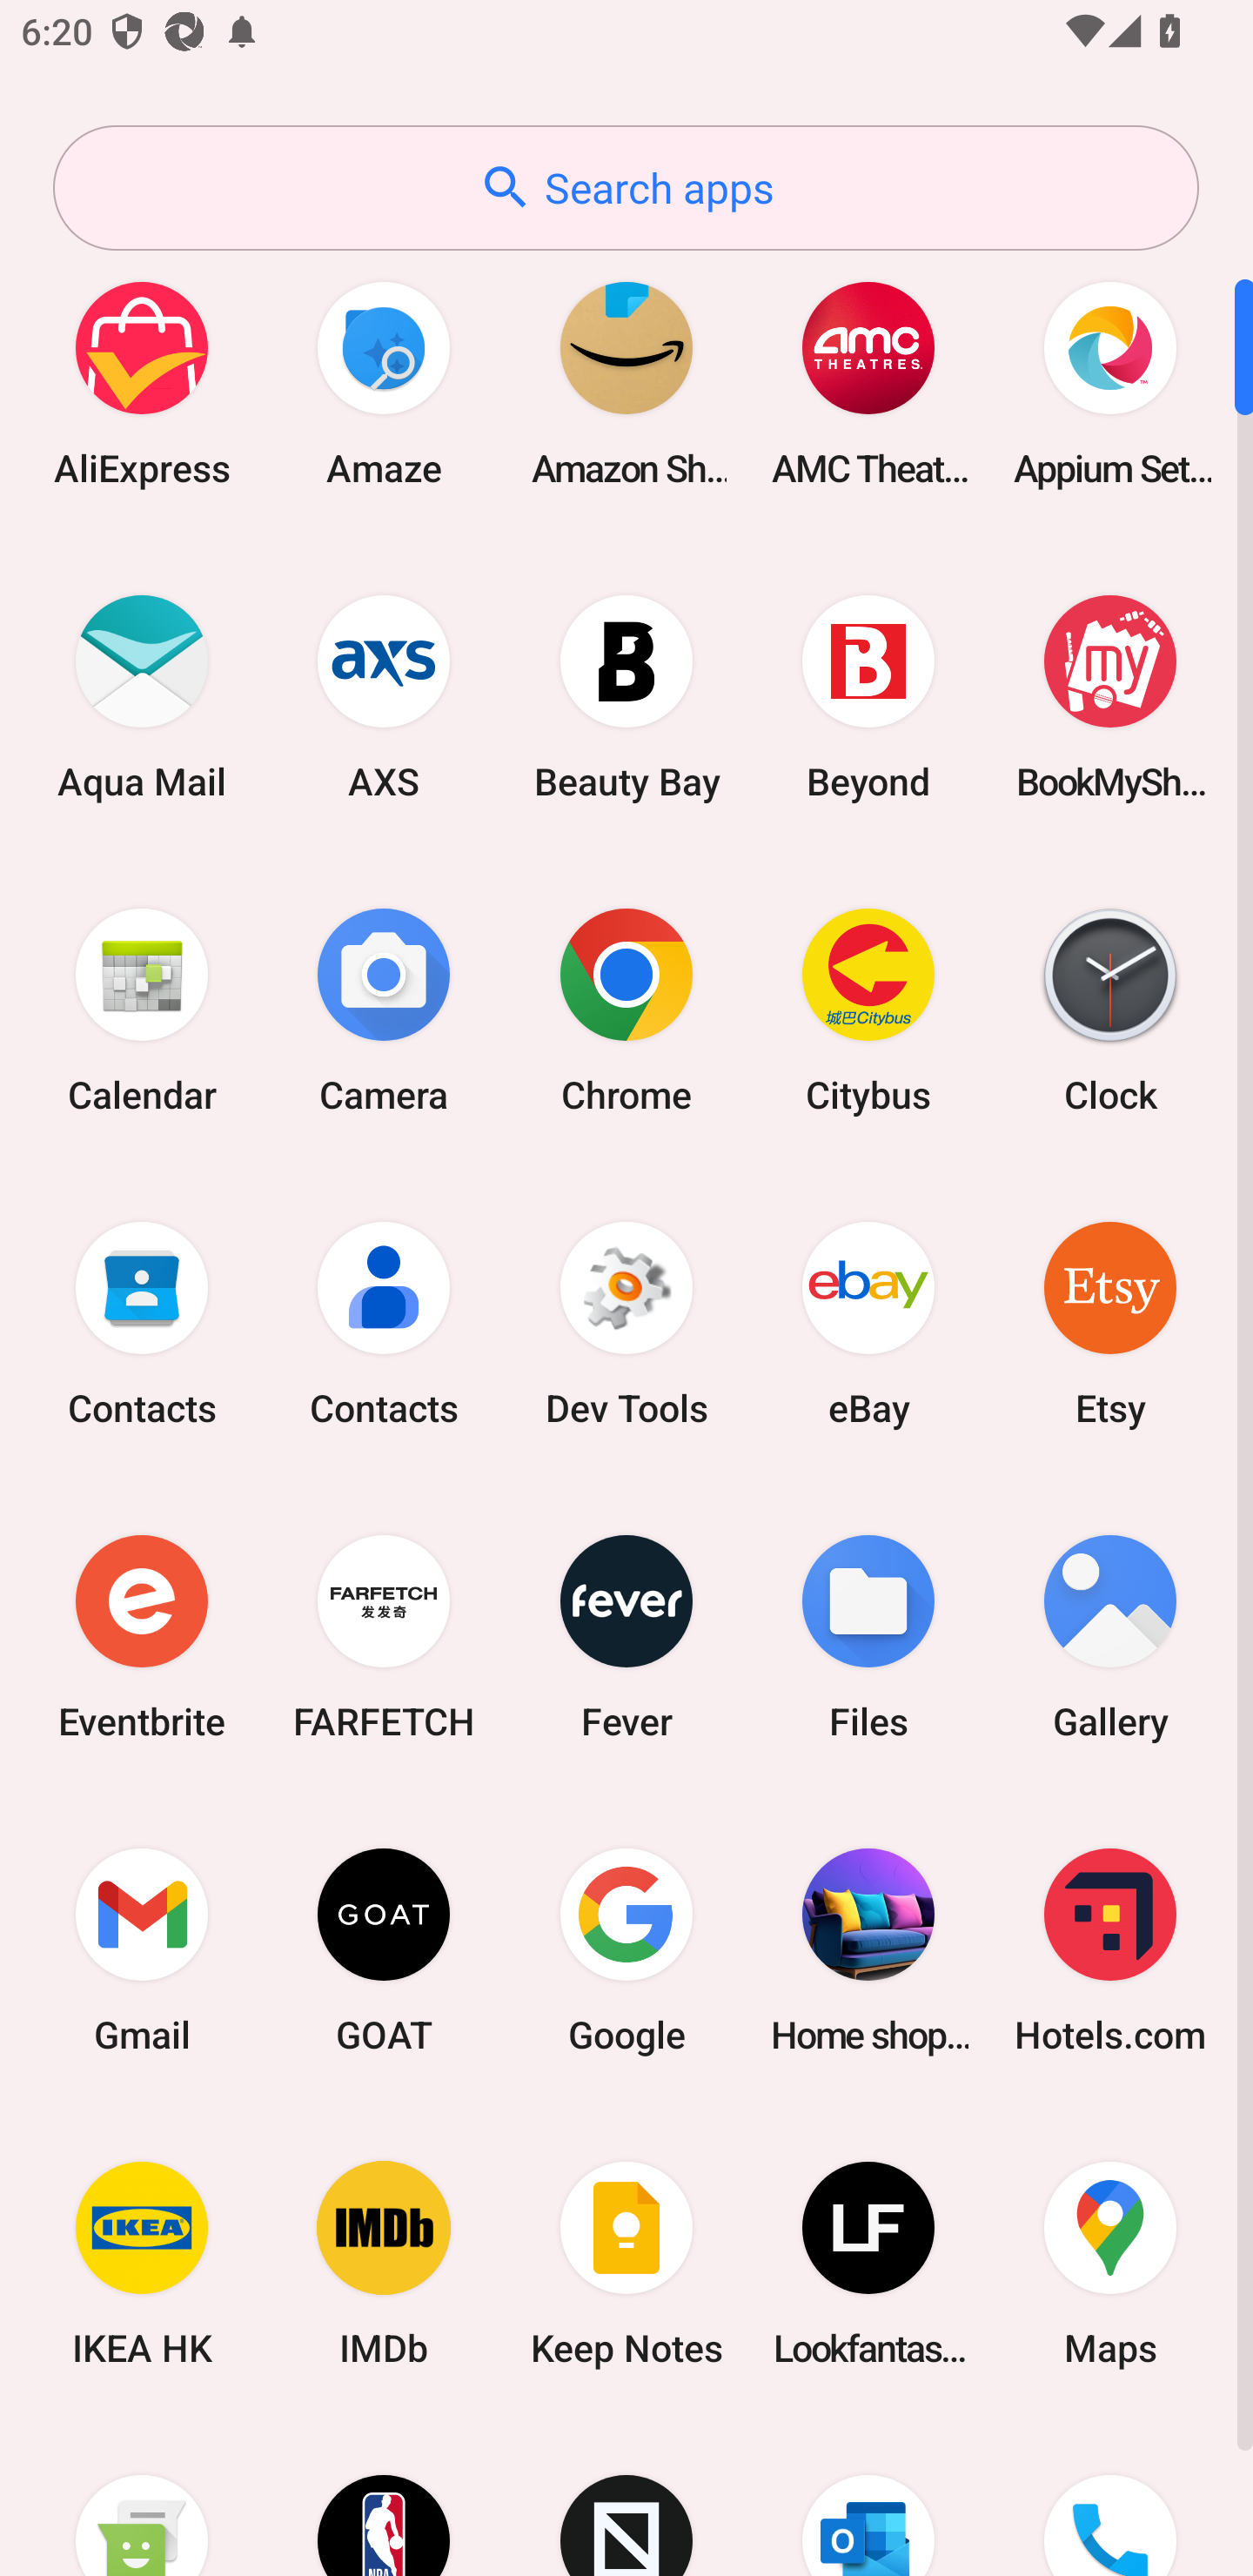 The image size is (1253, 2576). What do you see at coordinates (142, 696) in the screenshot?
I see `Aqua Mail` at bounding box center [142, 696].